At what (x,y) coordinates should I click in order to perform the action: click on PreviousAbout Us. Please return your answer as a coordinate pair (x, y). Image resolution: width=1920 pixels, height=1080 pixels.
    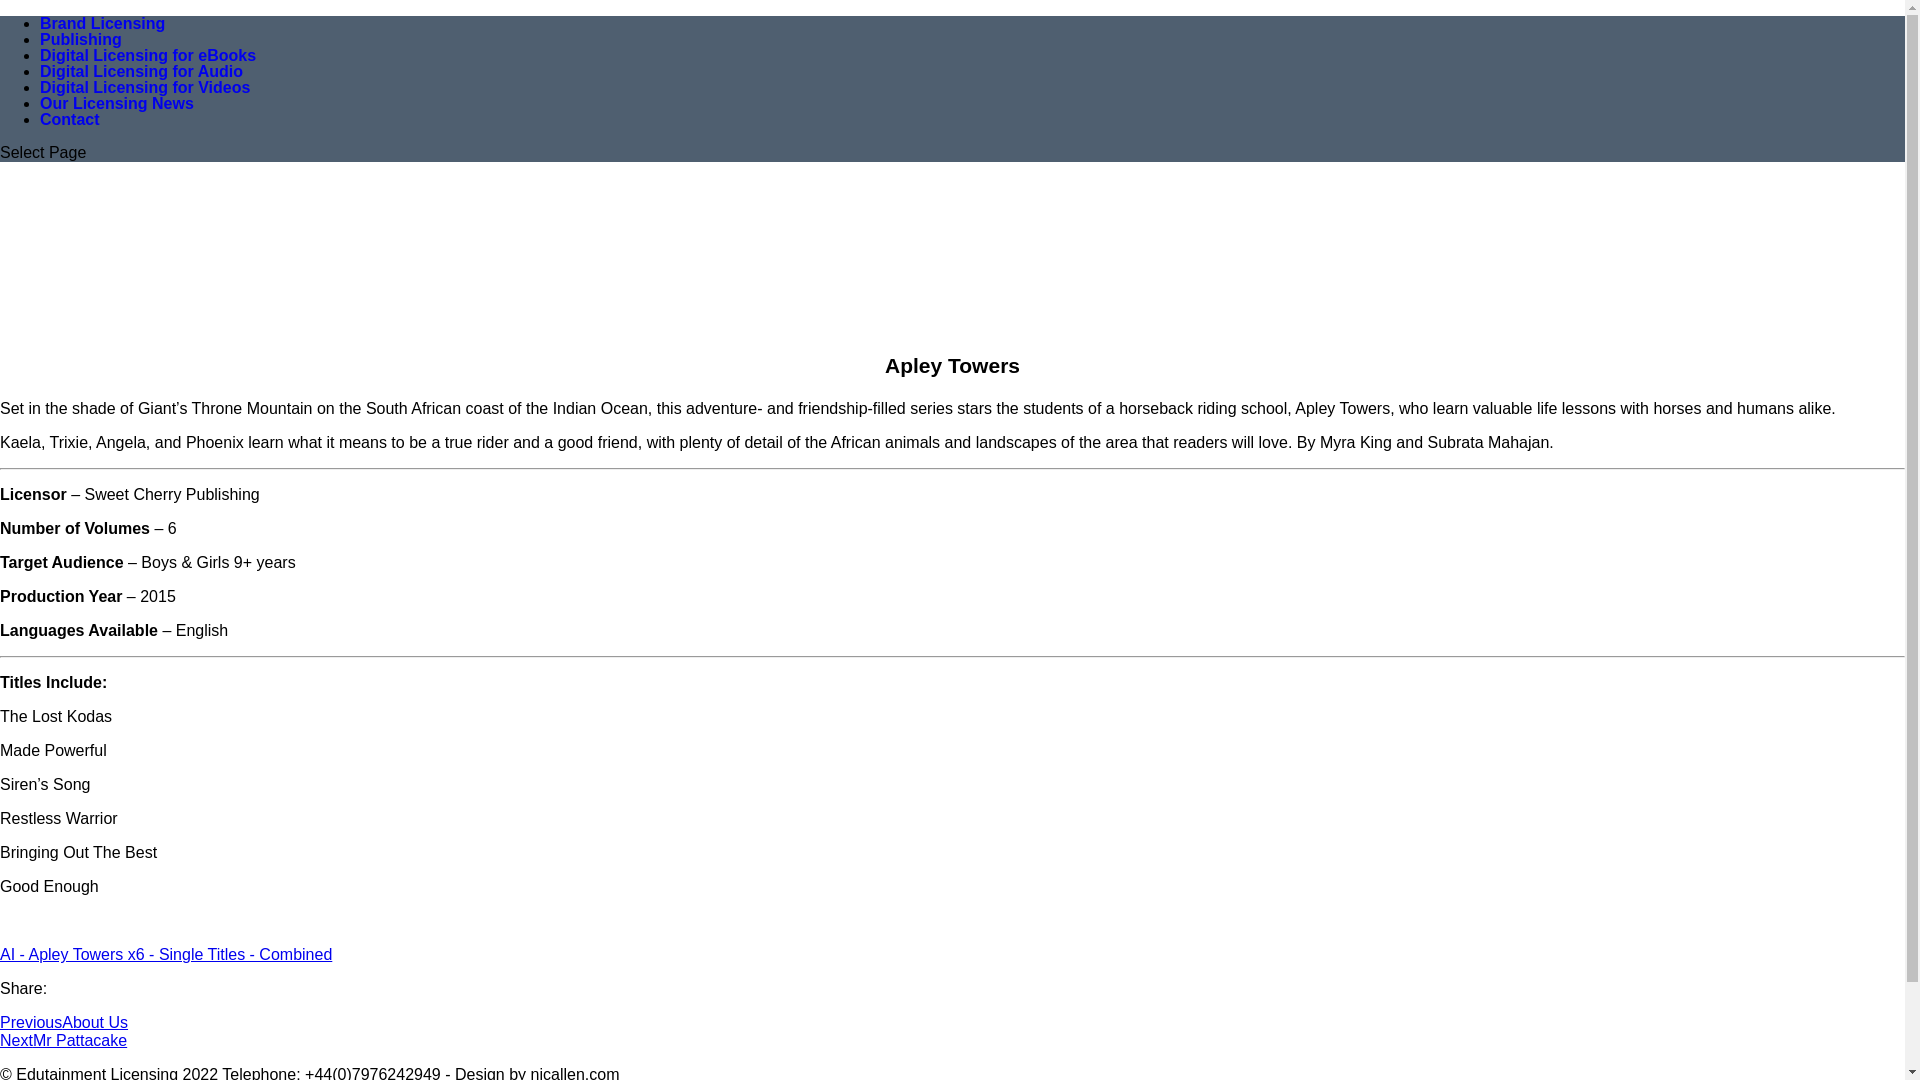
    Looking at the image, I should click on (64, 1022).